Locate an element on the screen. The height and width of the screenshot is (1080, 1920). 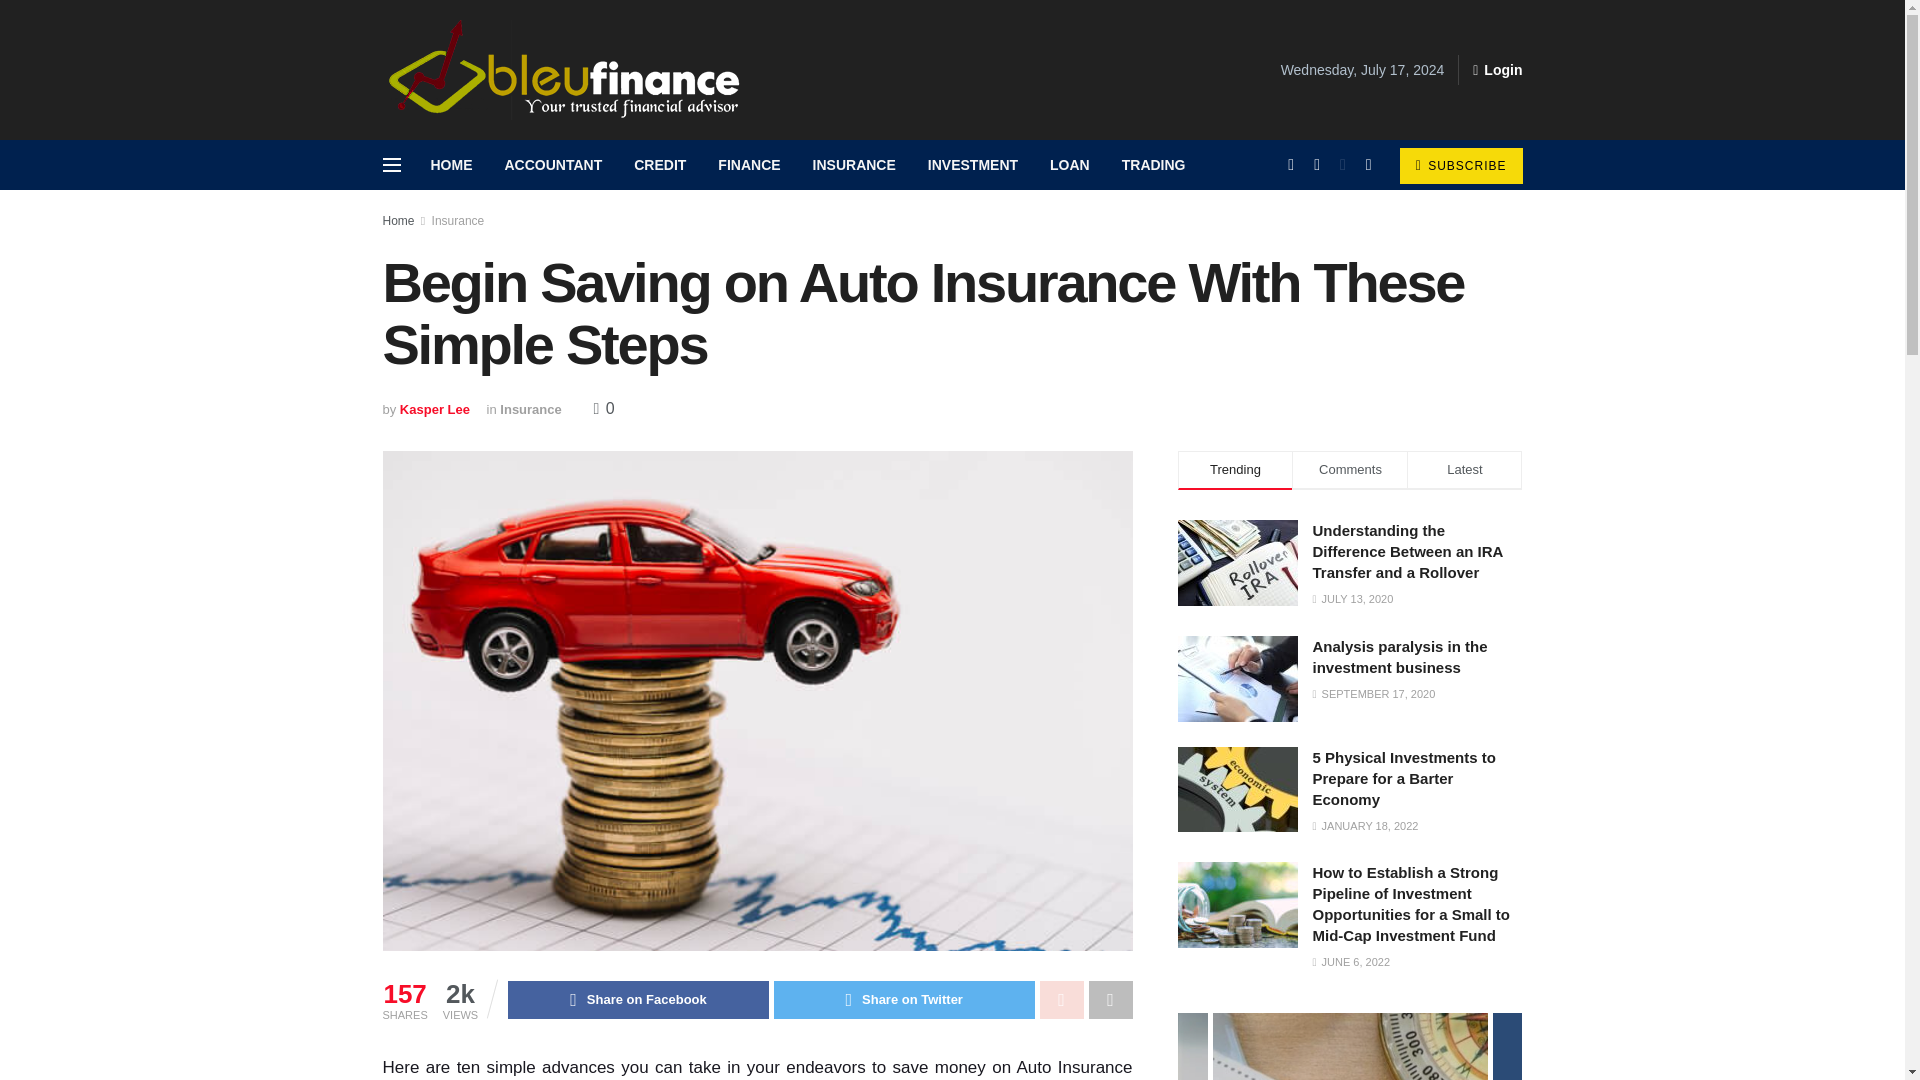
LOAN is located at coordinates (1070, 165).